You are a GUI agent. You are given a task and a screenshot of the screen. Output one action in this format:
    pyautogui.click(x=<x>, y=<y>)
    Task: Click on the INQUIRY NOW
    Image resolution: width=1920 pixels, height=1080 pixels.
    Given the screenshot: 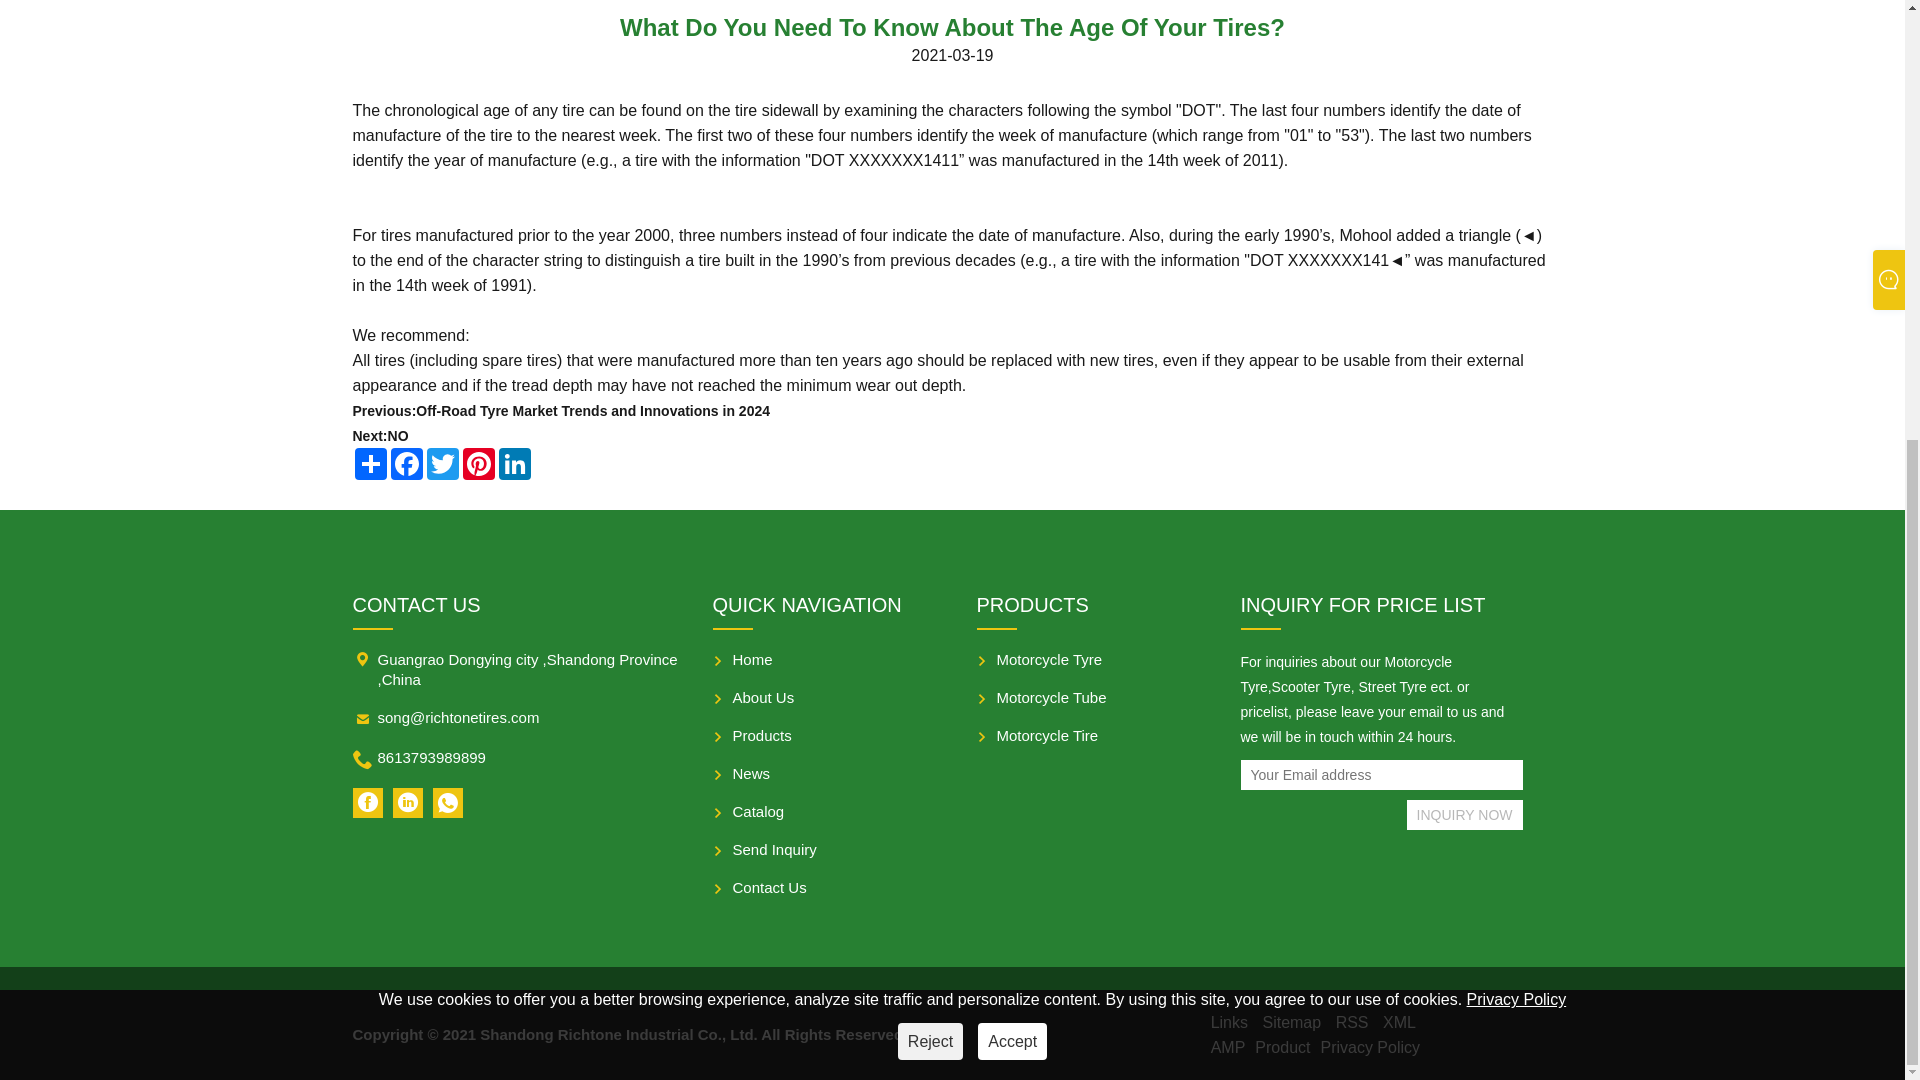 What is the action you would take?
    pyautogui.click(x=1464, y=815)
    